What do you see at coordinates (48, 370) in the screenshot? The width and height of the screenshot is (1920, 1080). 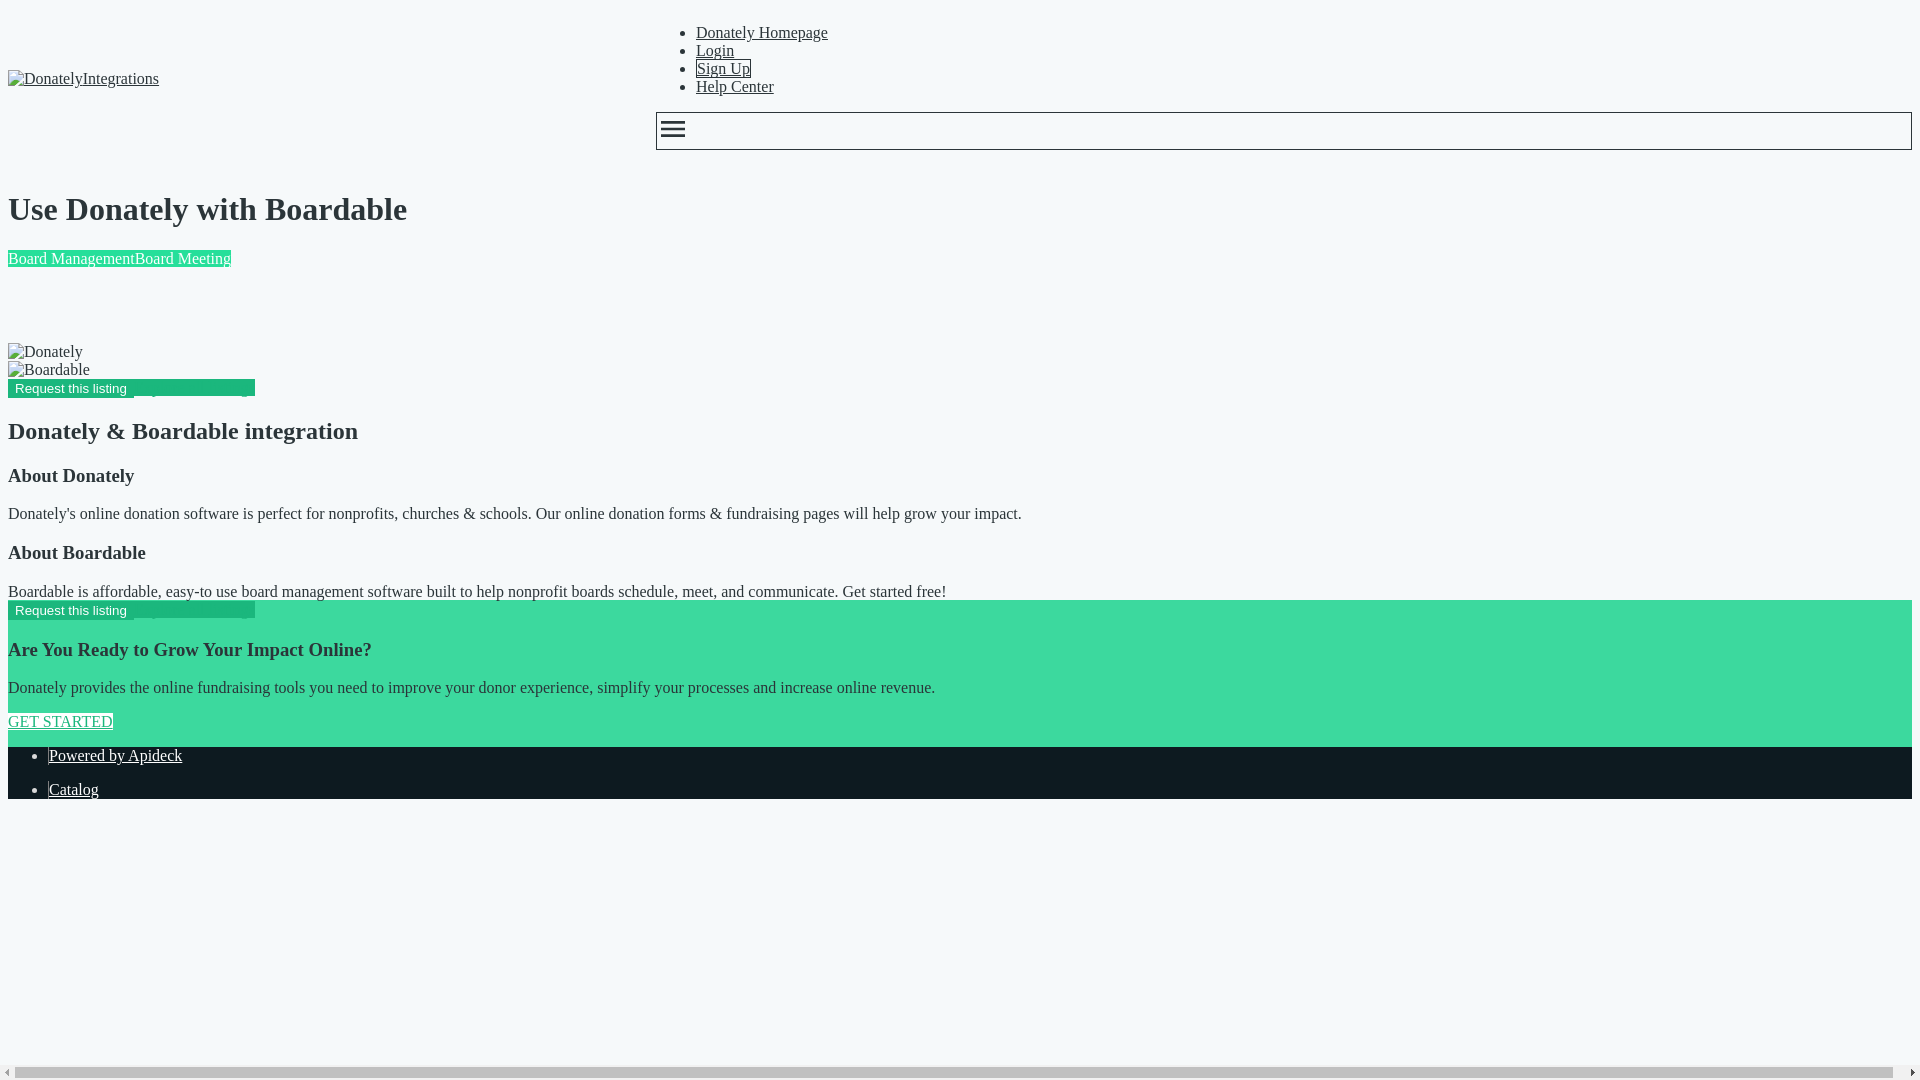 I see `Boardable` at bounding box center [48, 370].